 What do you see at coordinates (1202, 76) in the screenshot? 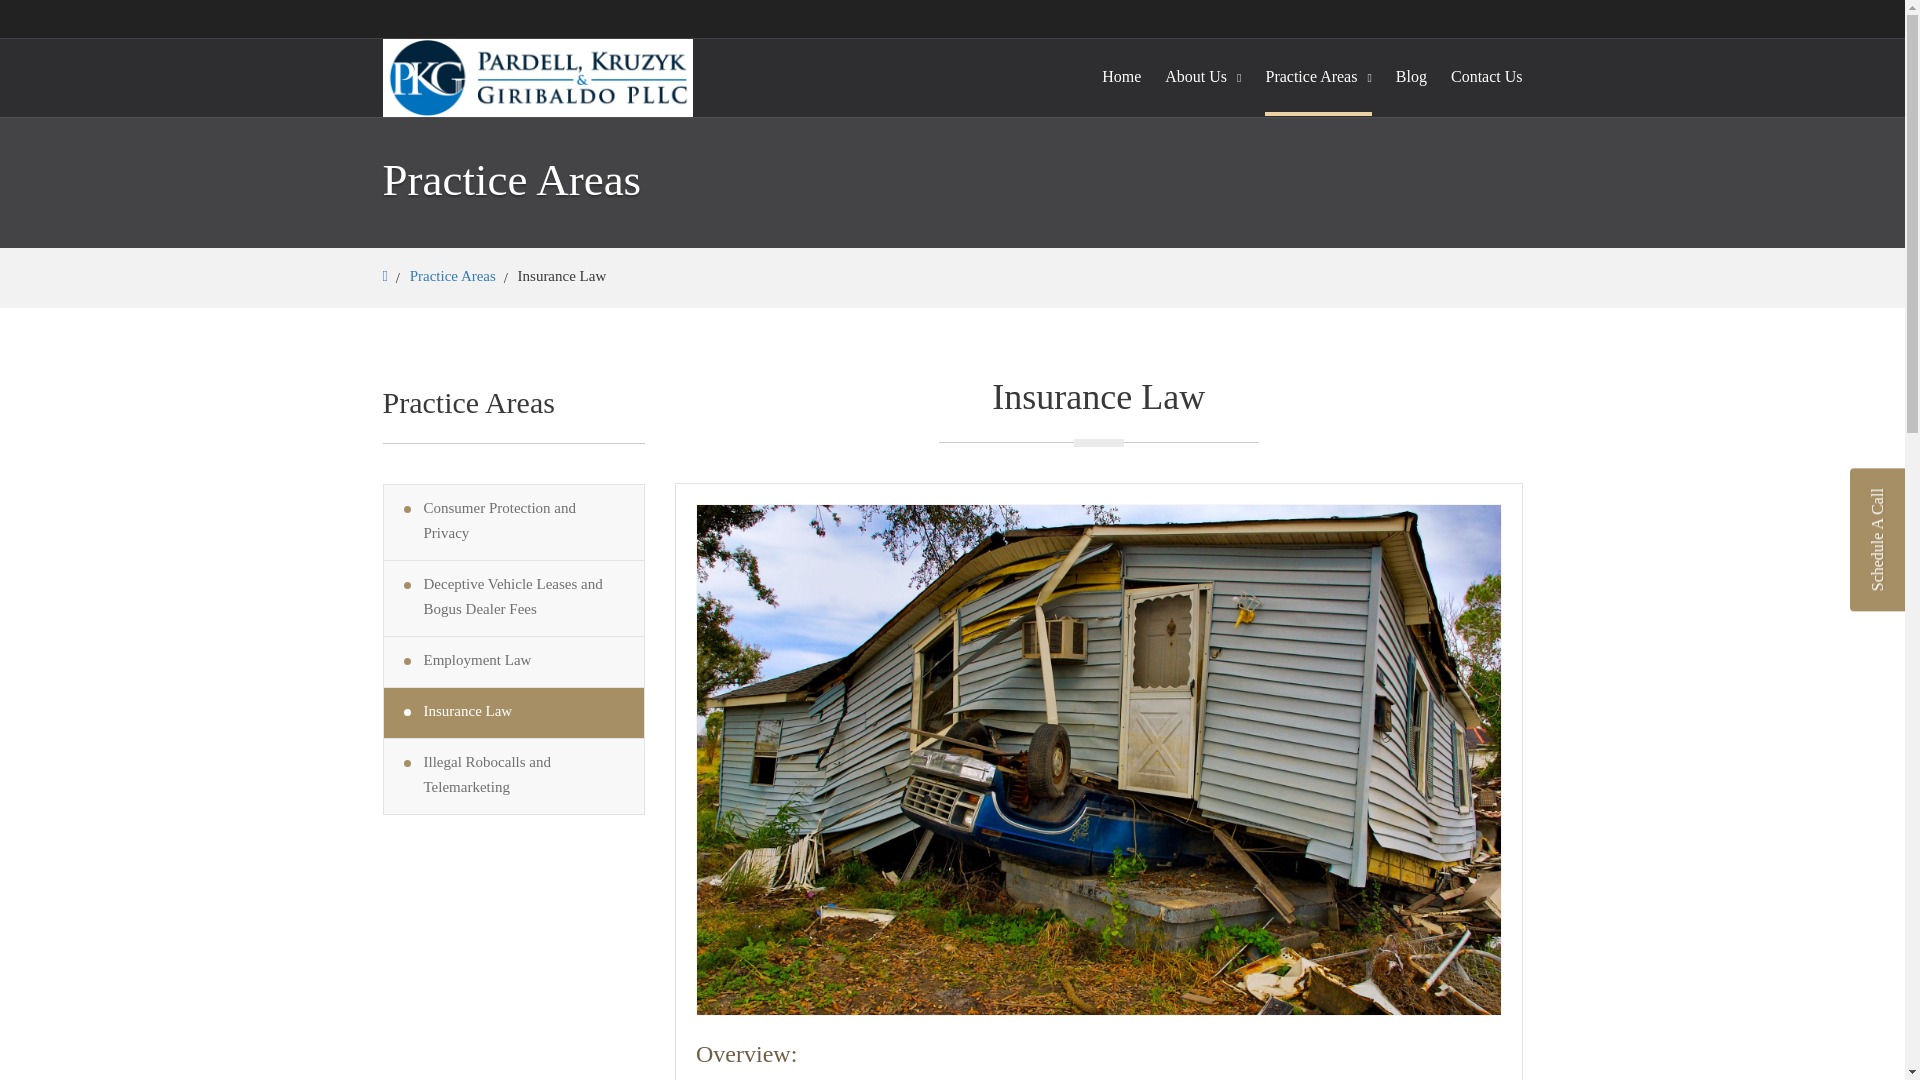
I see `About Us` at bounding box center [1202, 76].